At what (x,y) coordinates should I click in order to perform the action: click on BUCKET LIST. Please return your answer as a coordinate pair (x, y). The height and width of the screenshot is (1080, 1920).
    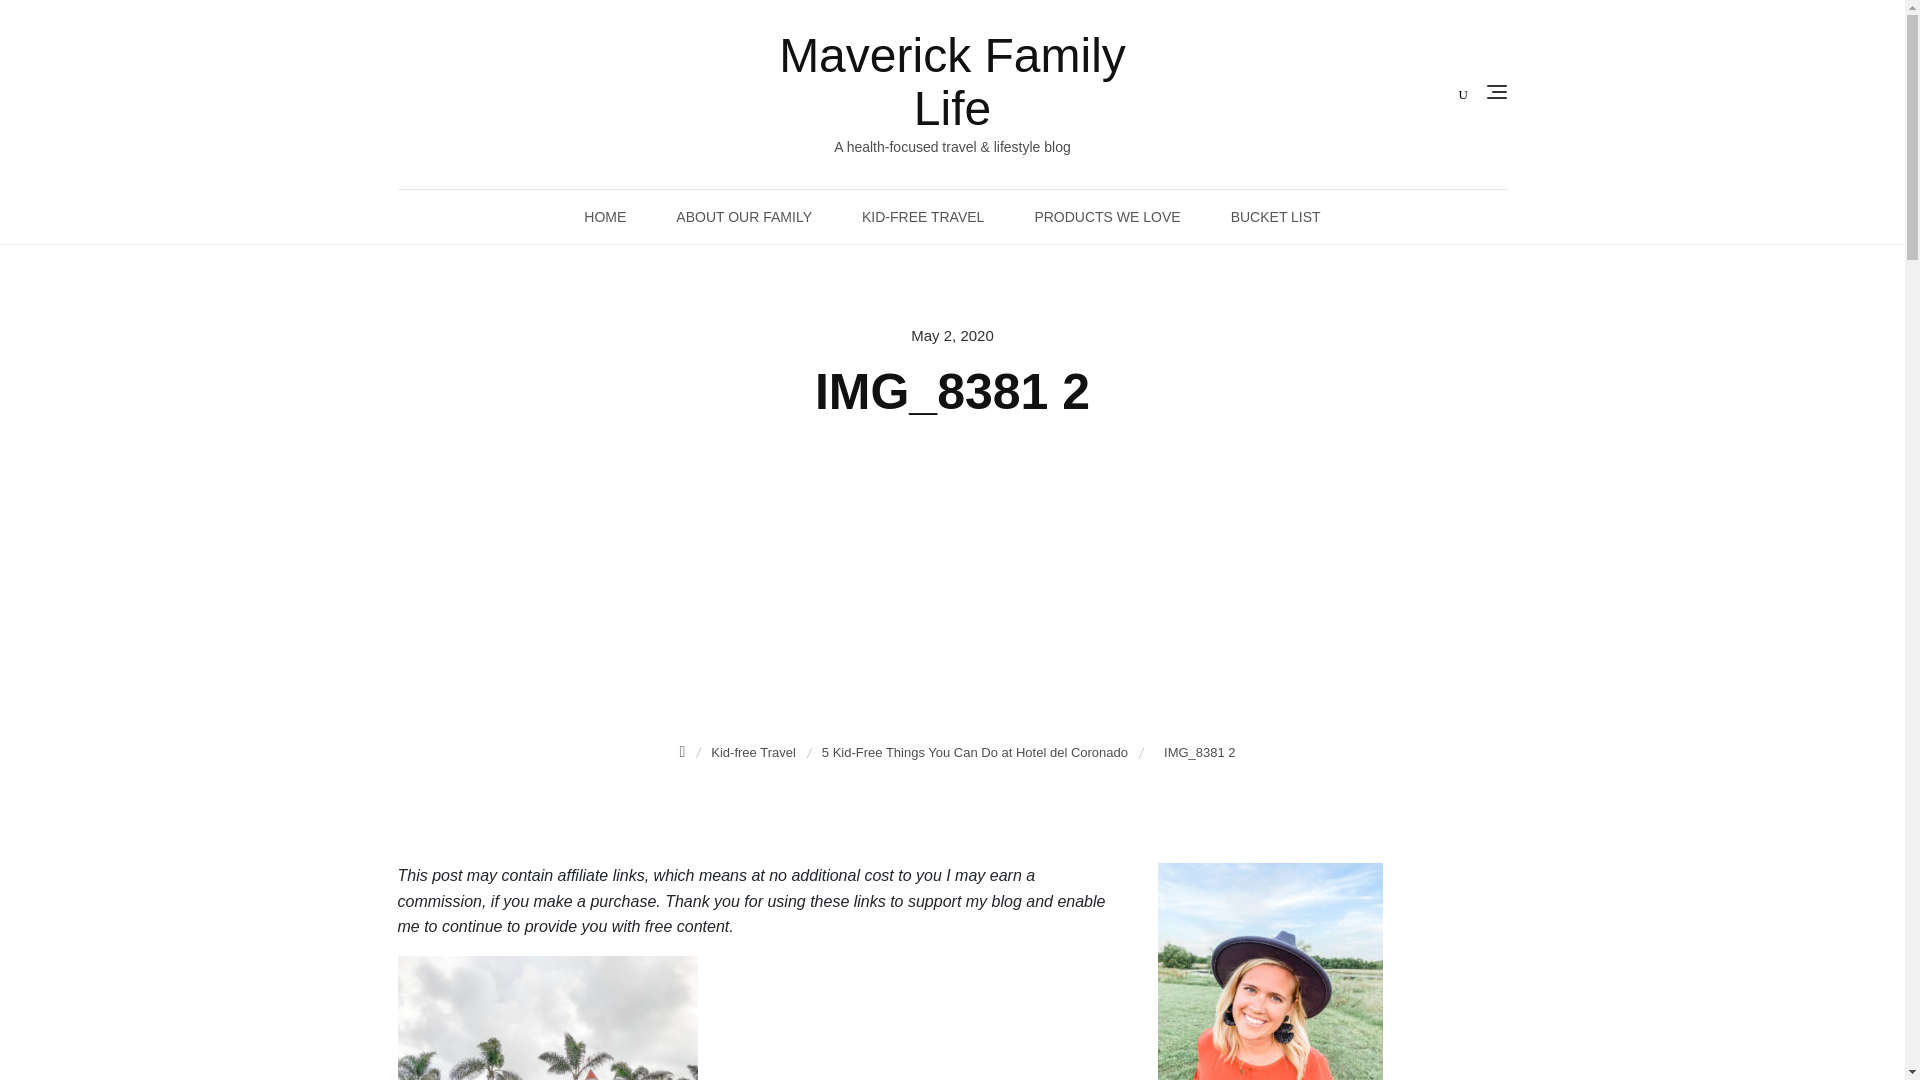
    Looking at the image, I should click on (1275, 217).